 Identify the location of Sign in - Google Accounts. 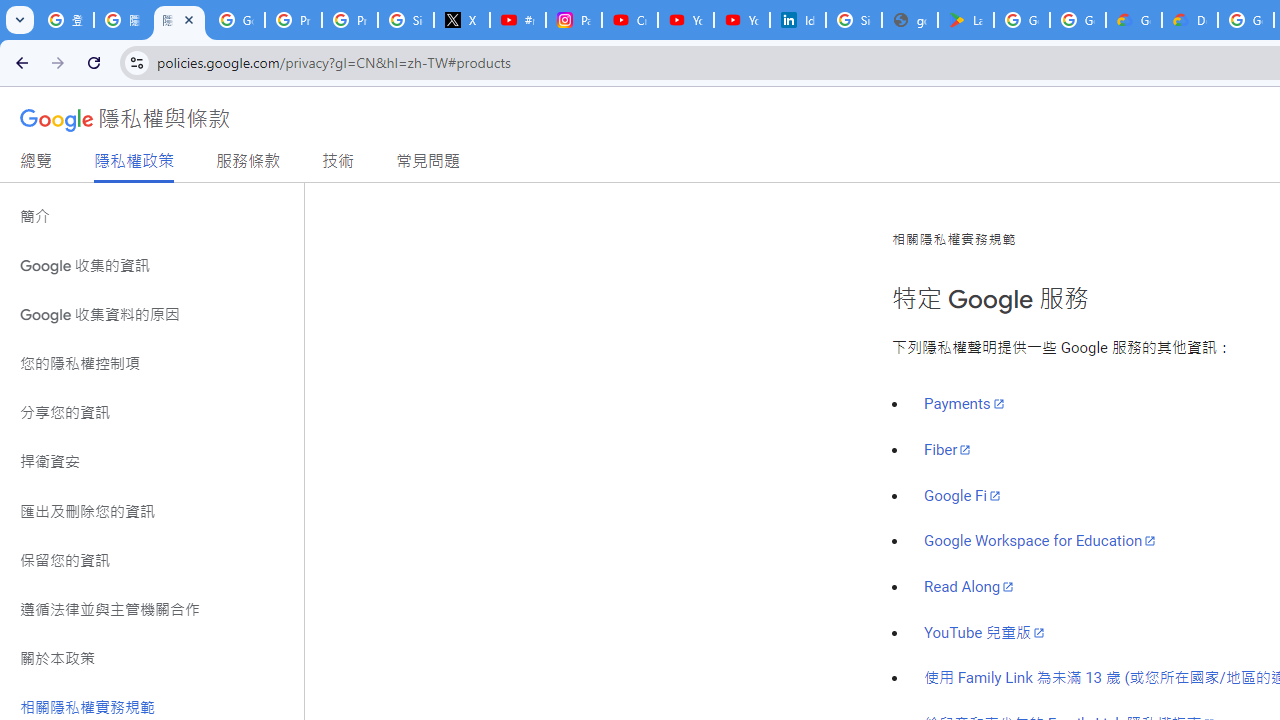
(405, 20).